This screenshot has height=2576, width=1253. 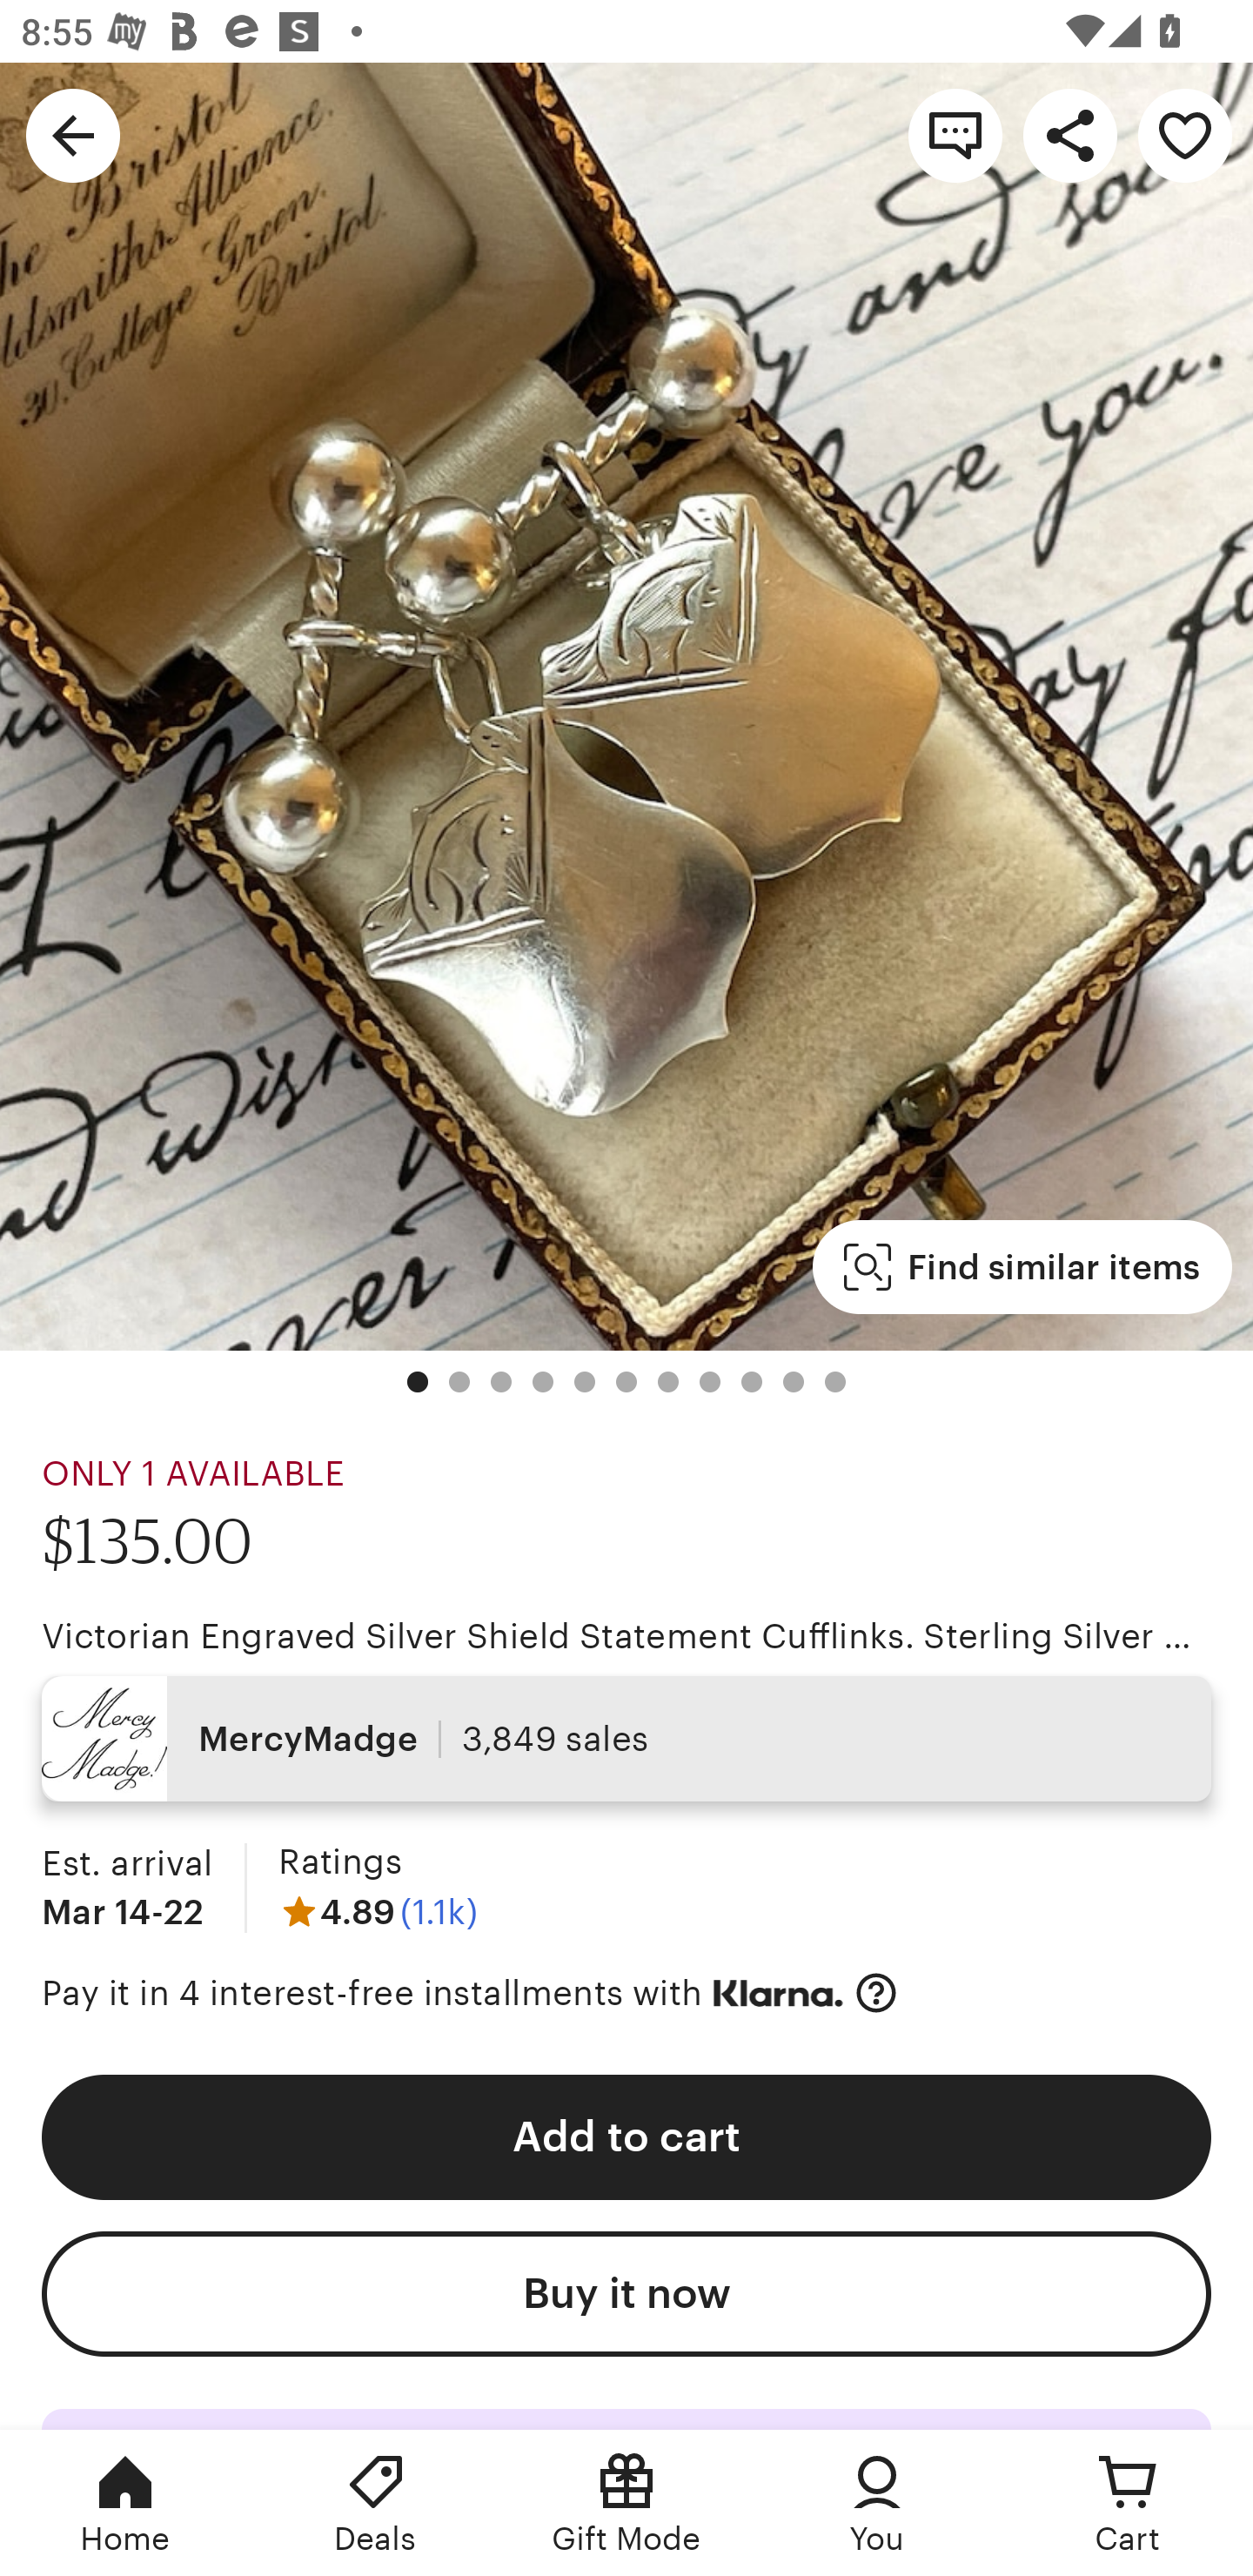 I want to click on Gift Mode, so click(x=626, y=2503).